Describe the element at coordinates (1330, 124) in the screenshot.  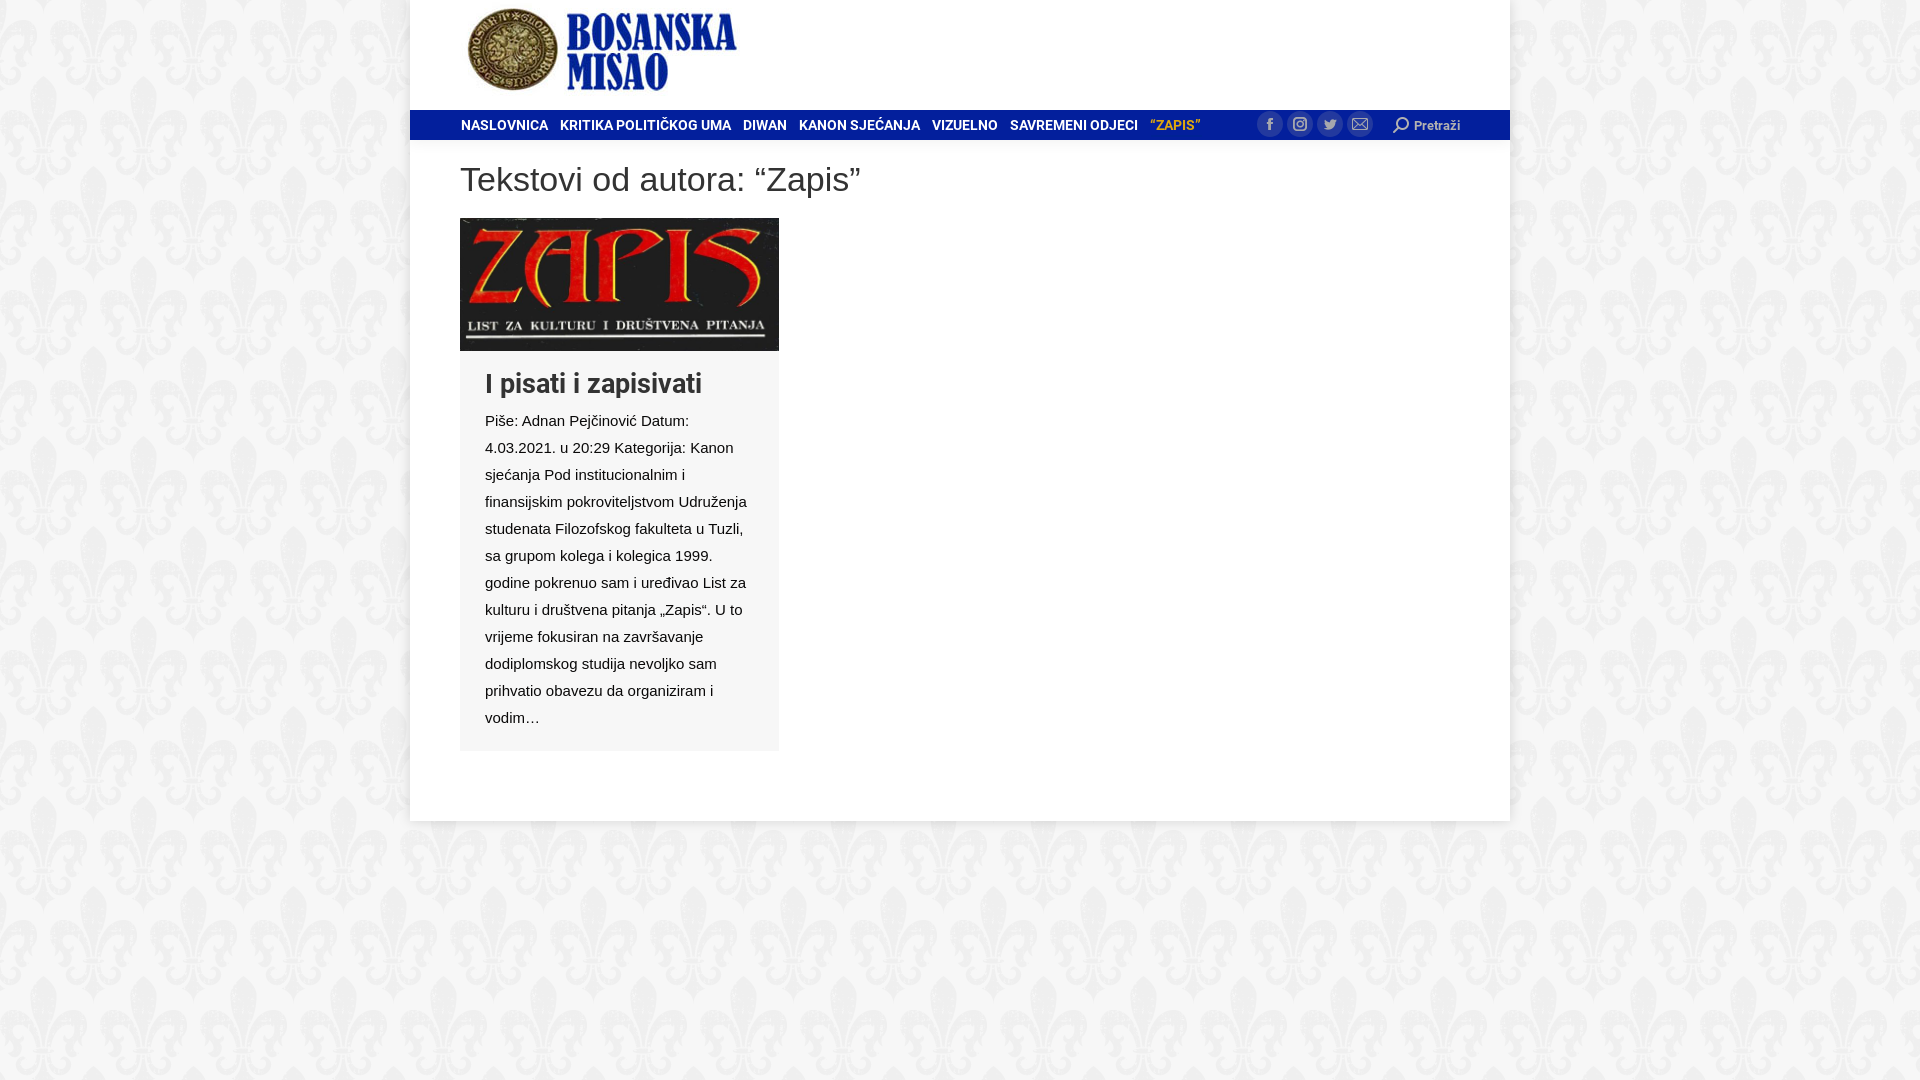
I see `Twitter page opens in new window` at that location.